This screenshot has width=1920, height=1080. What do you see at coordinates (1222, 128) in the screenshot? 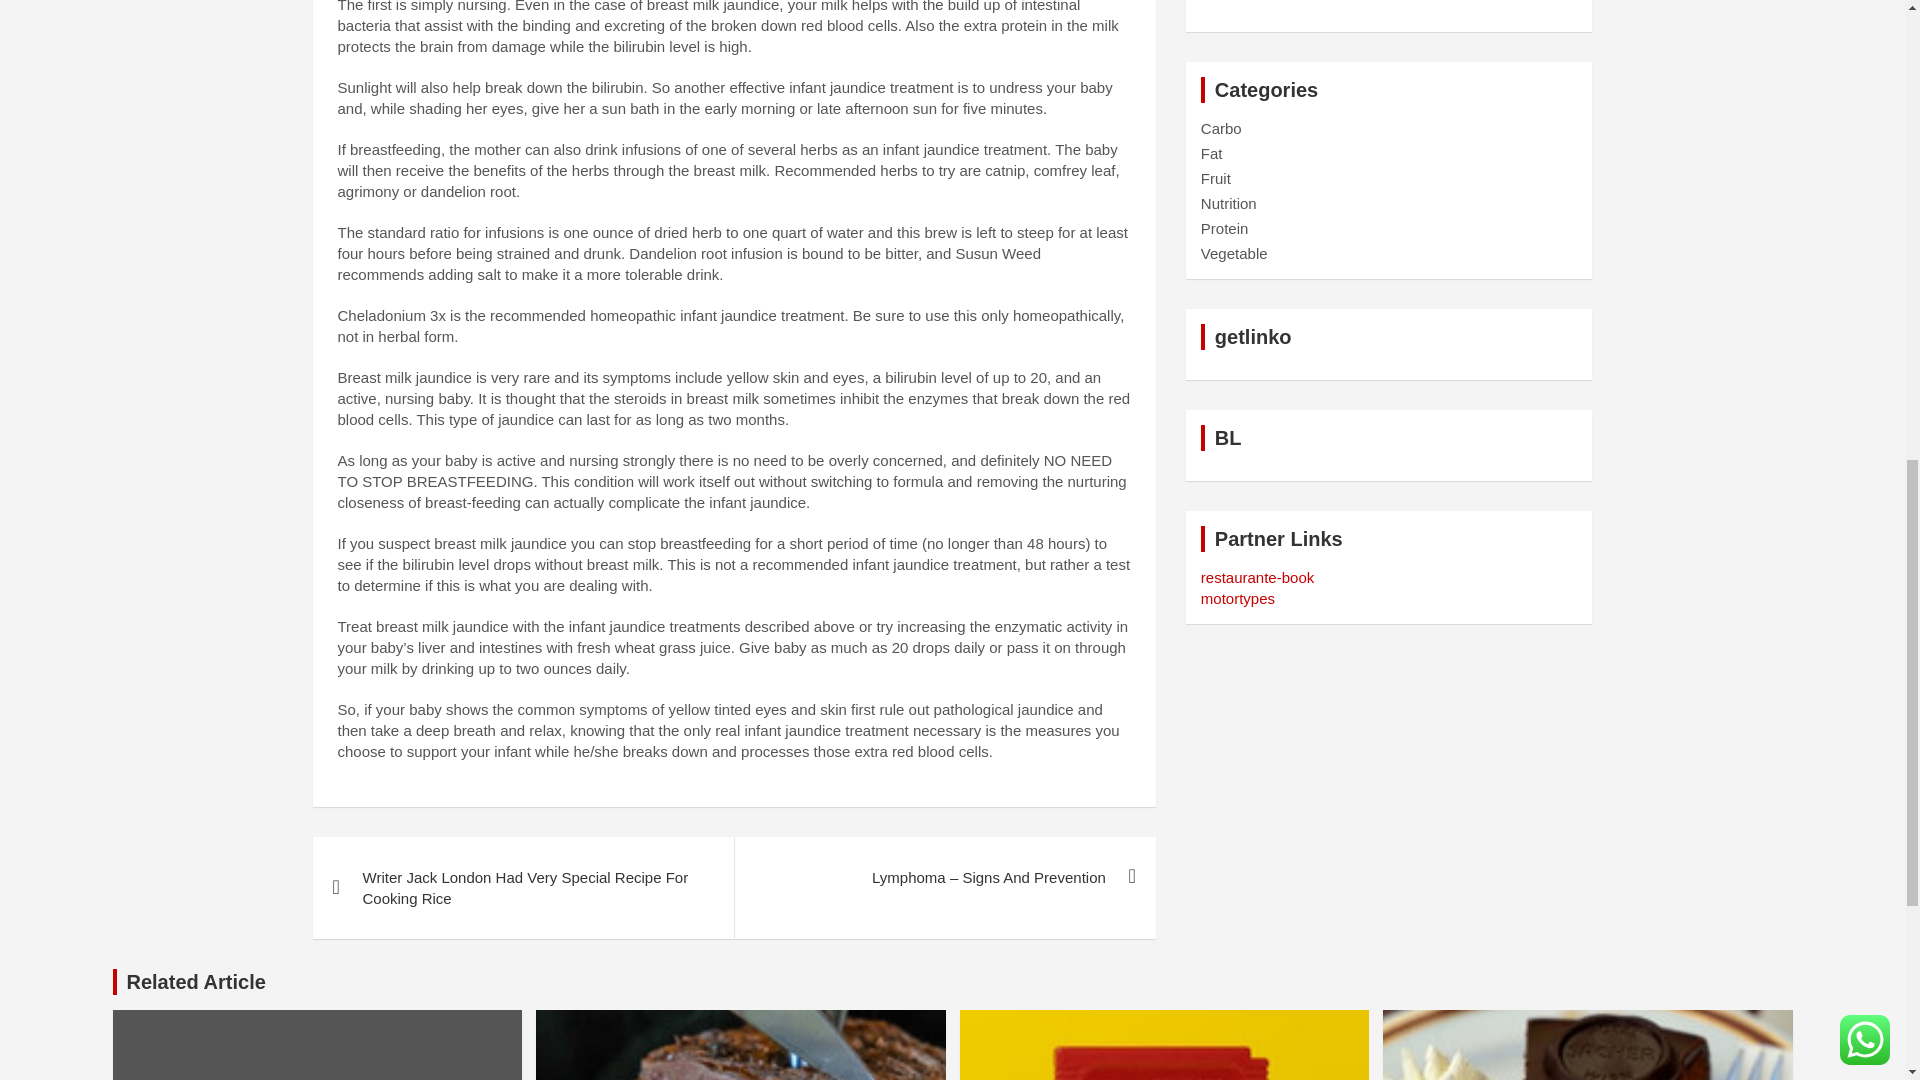
I see `Carbo` at bounding box center [1222, 128].